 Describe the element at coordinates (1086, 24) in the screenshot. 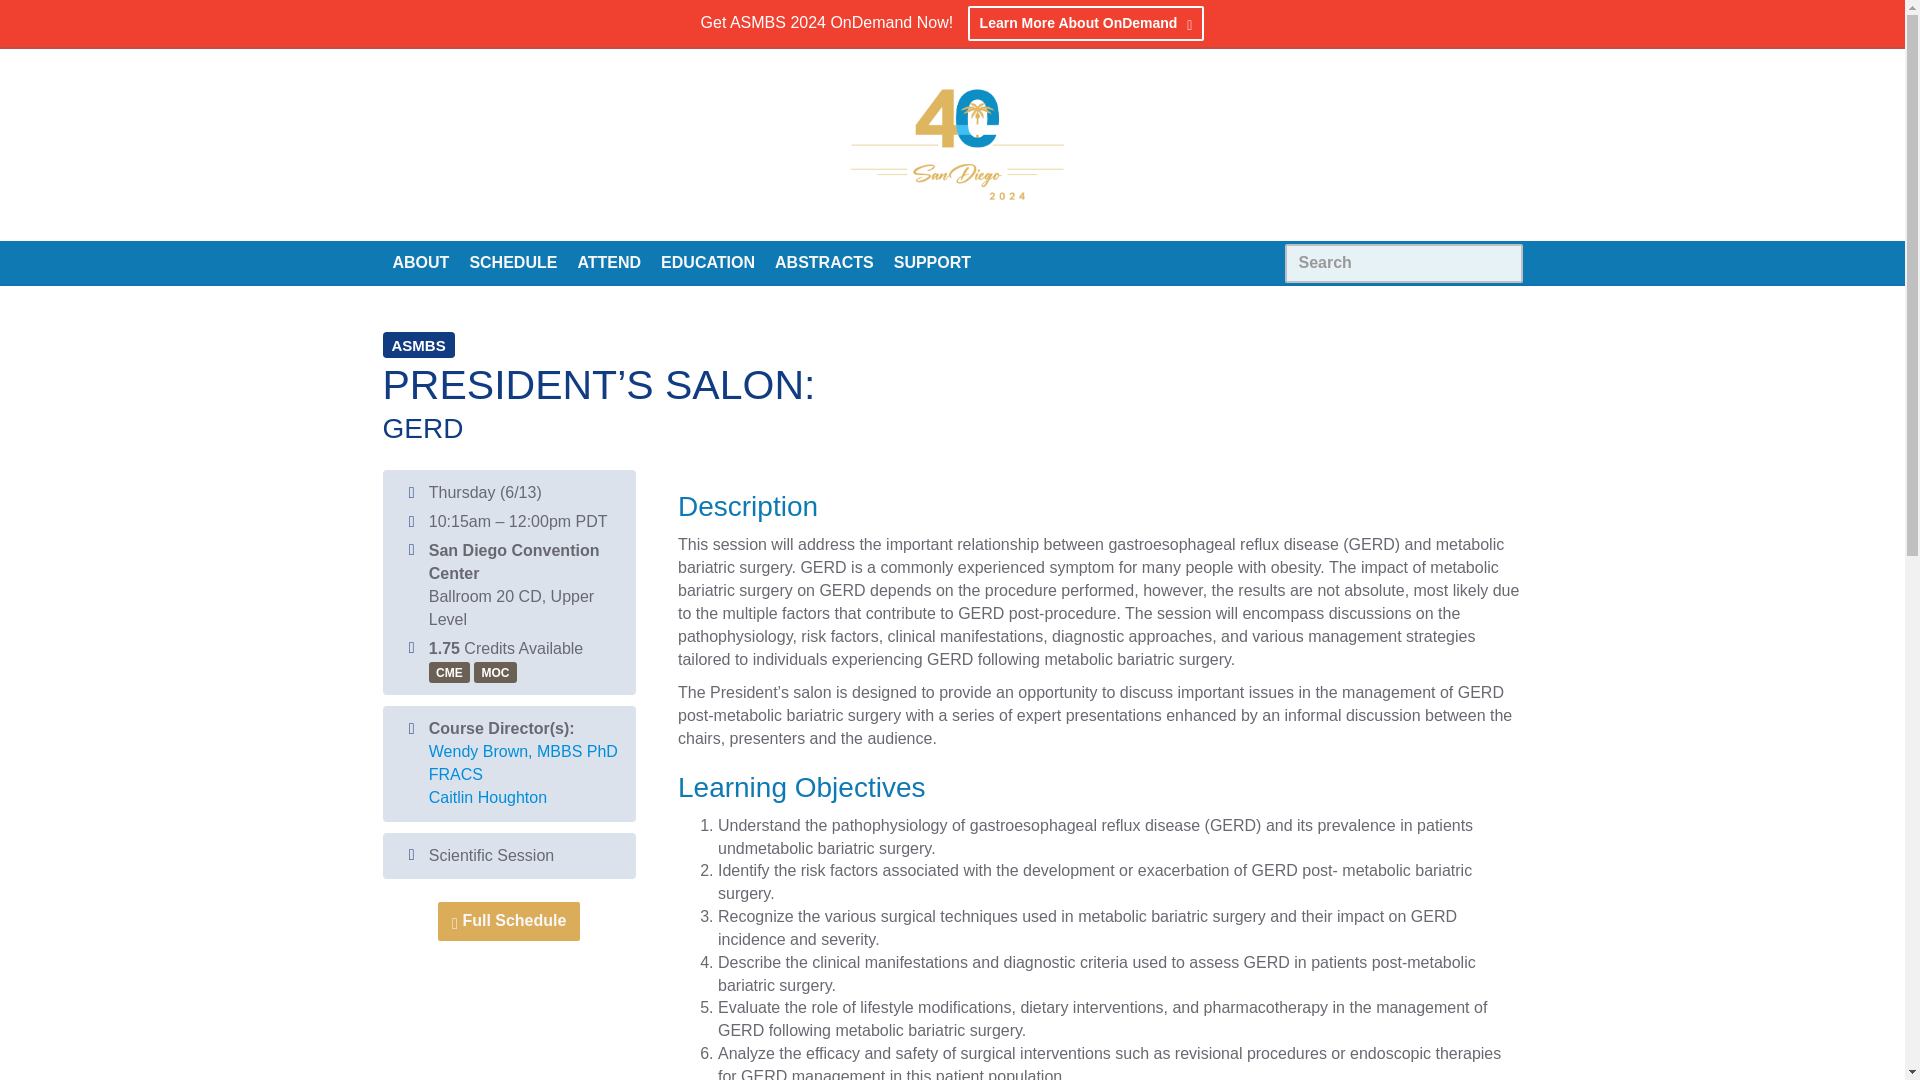

I see `Learn More About OnDemand` at that location.